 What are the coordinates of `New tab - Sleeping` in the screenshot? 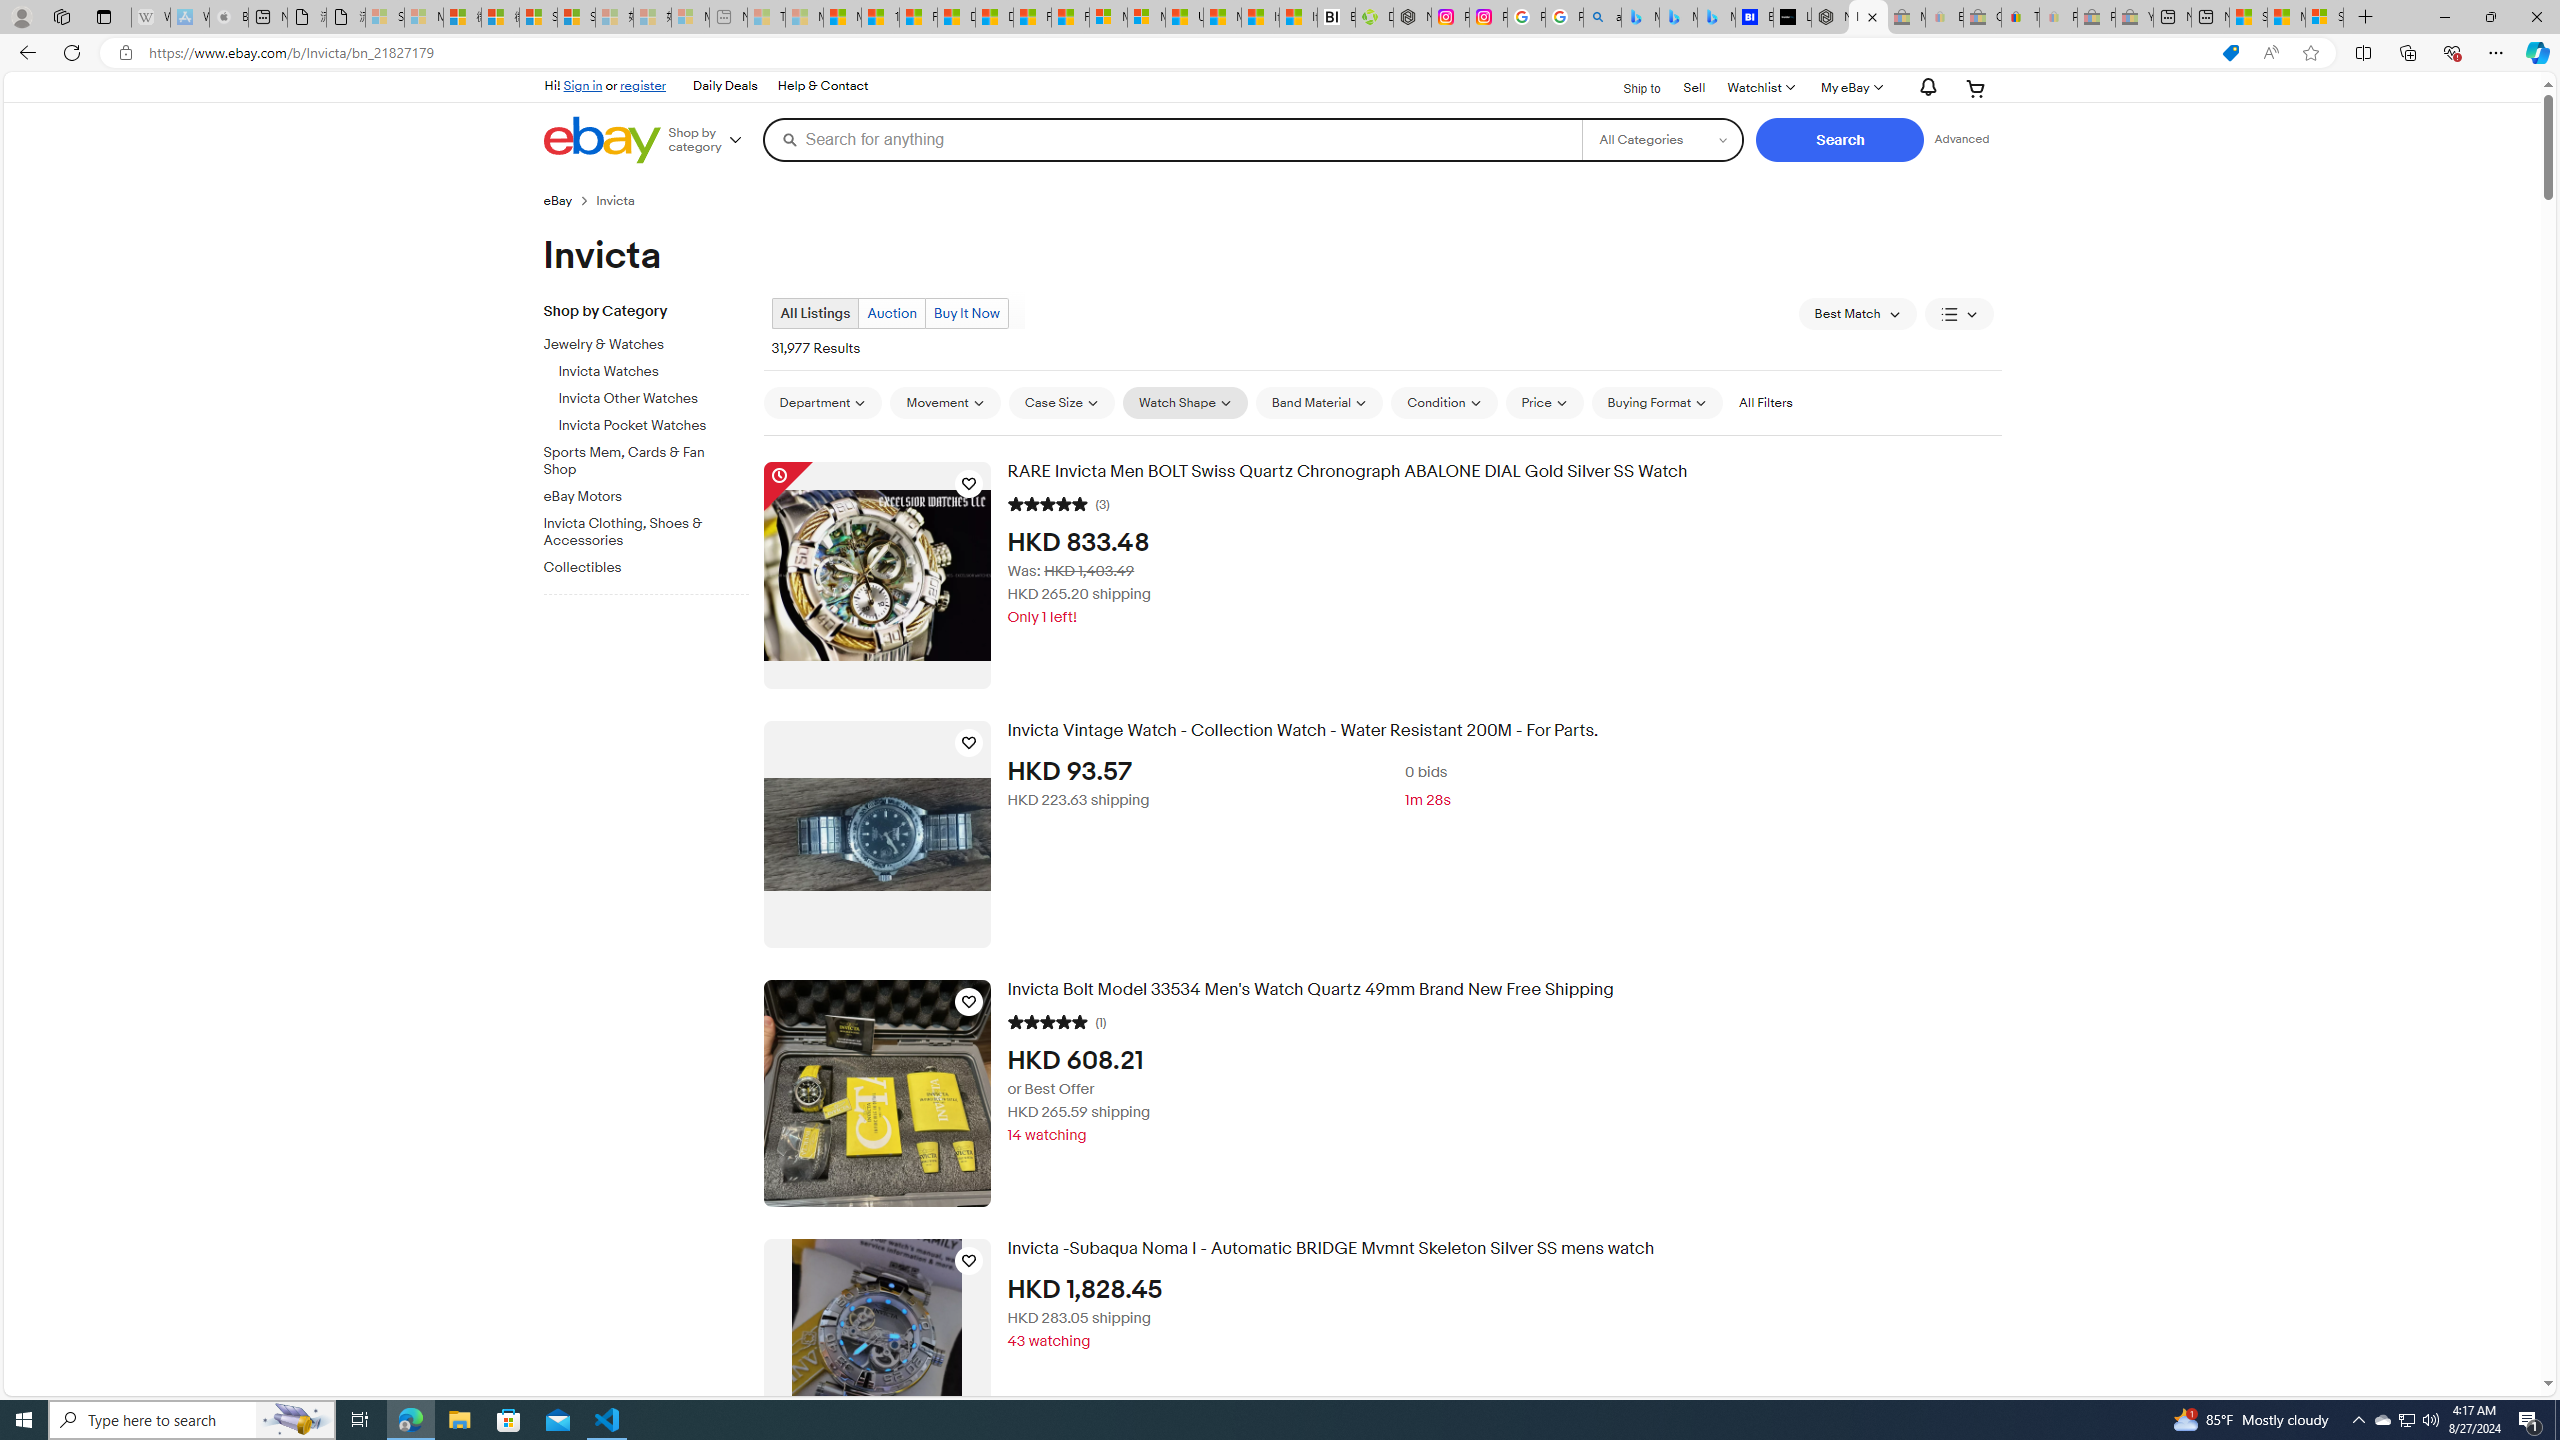 It's located at (728, 17).